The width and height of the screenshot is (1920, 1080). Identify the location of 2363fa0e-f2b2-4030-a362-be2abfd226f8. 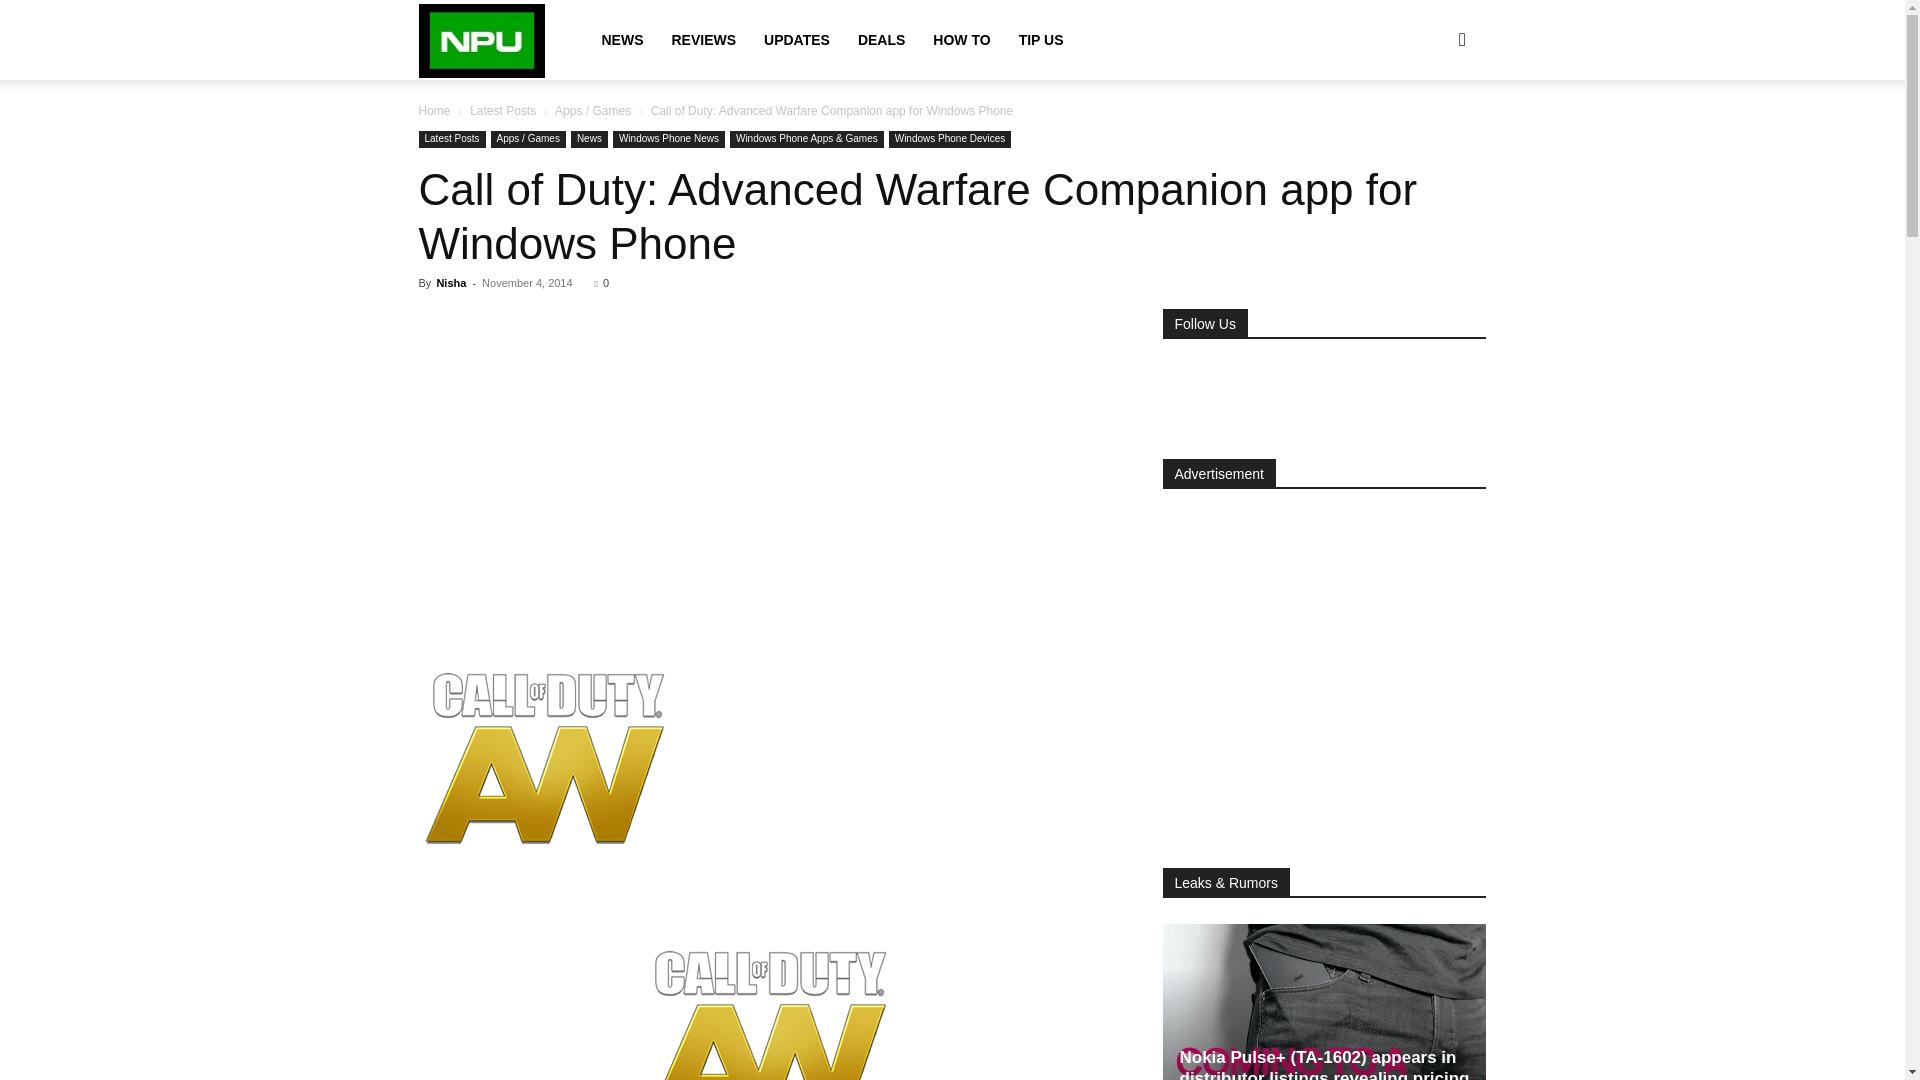
(544, 770).